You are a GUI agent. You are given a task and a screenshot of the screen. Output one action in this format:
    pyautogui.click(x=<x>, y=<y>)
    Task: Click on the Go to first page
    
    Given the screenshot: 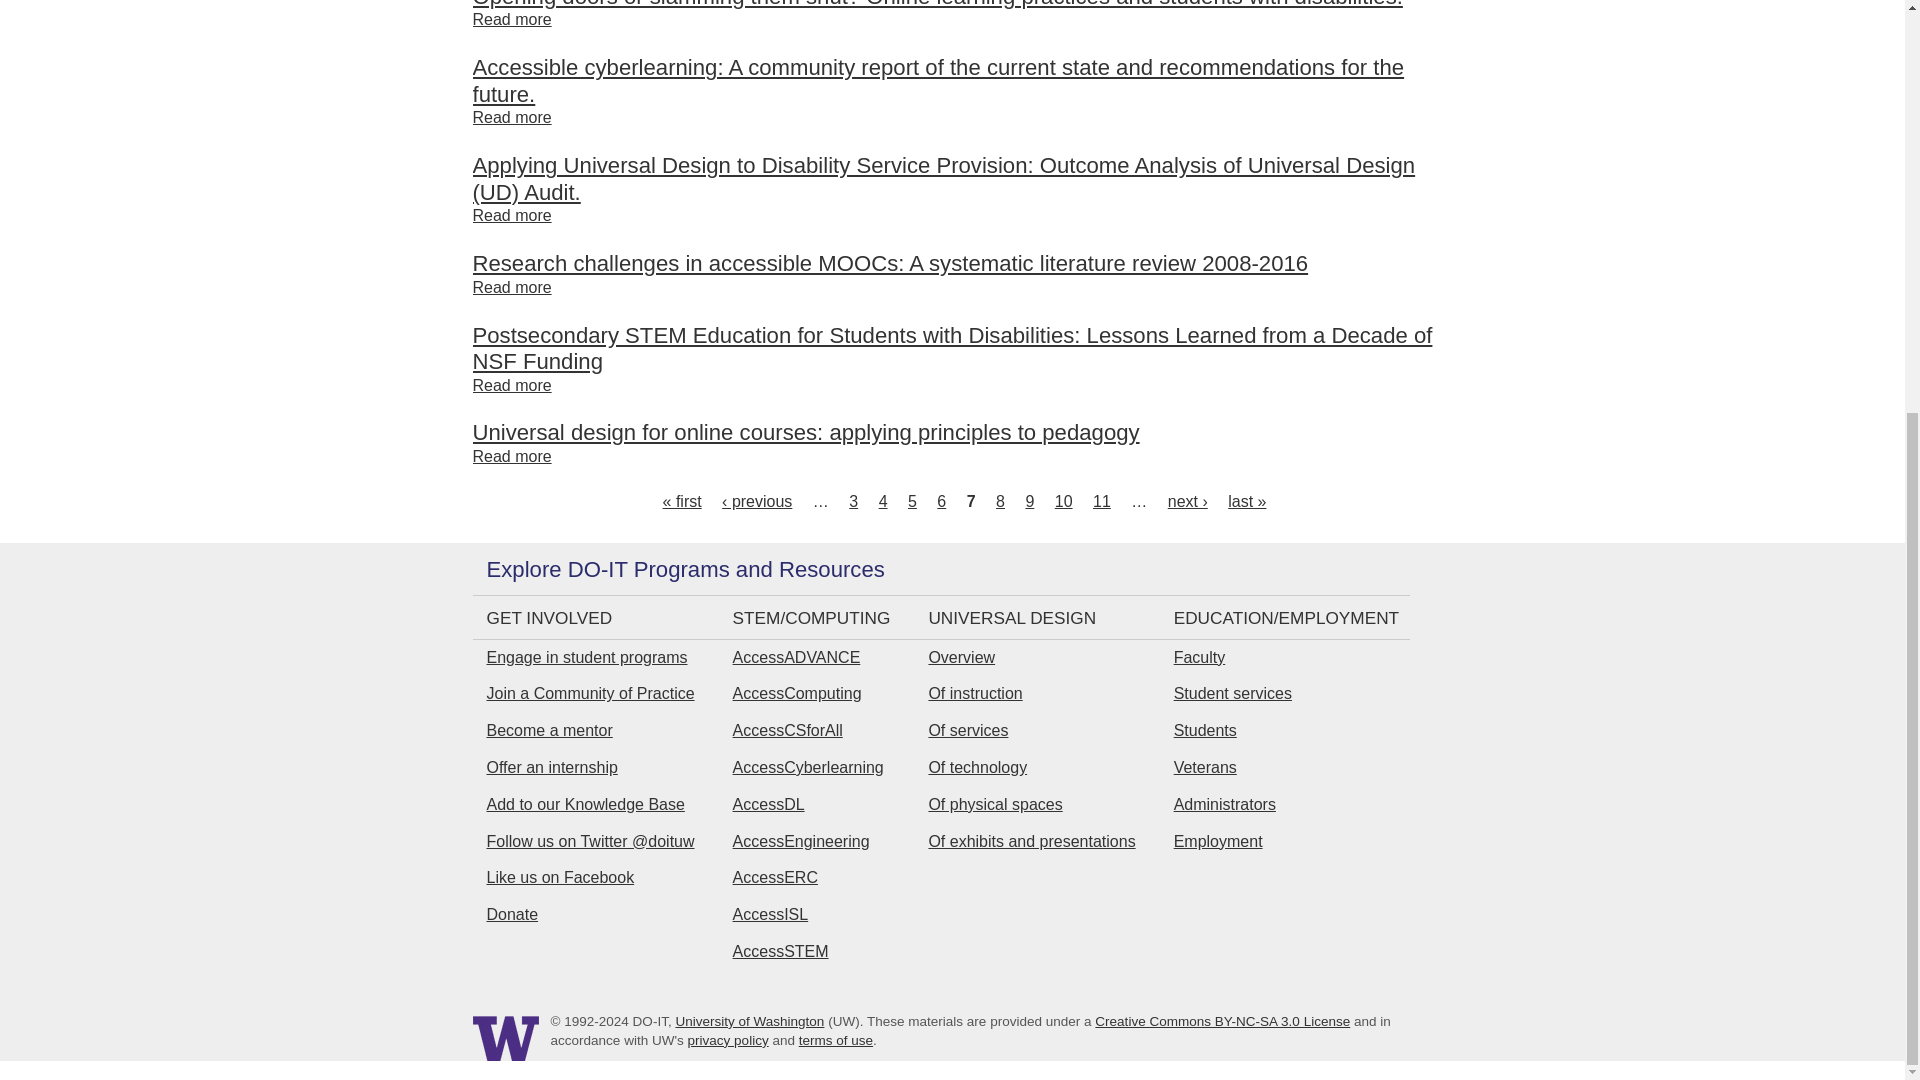 What is the action you would take?
    pyautogui.click(x=682, y=500)
    